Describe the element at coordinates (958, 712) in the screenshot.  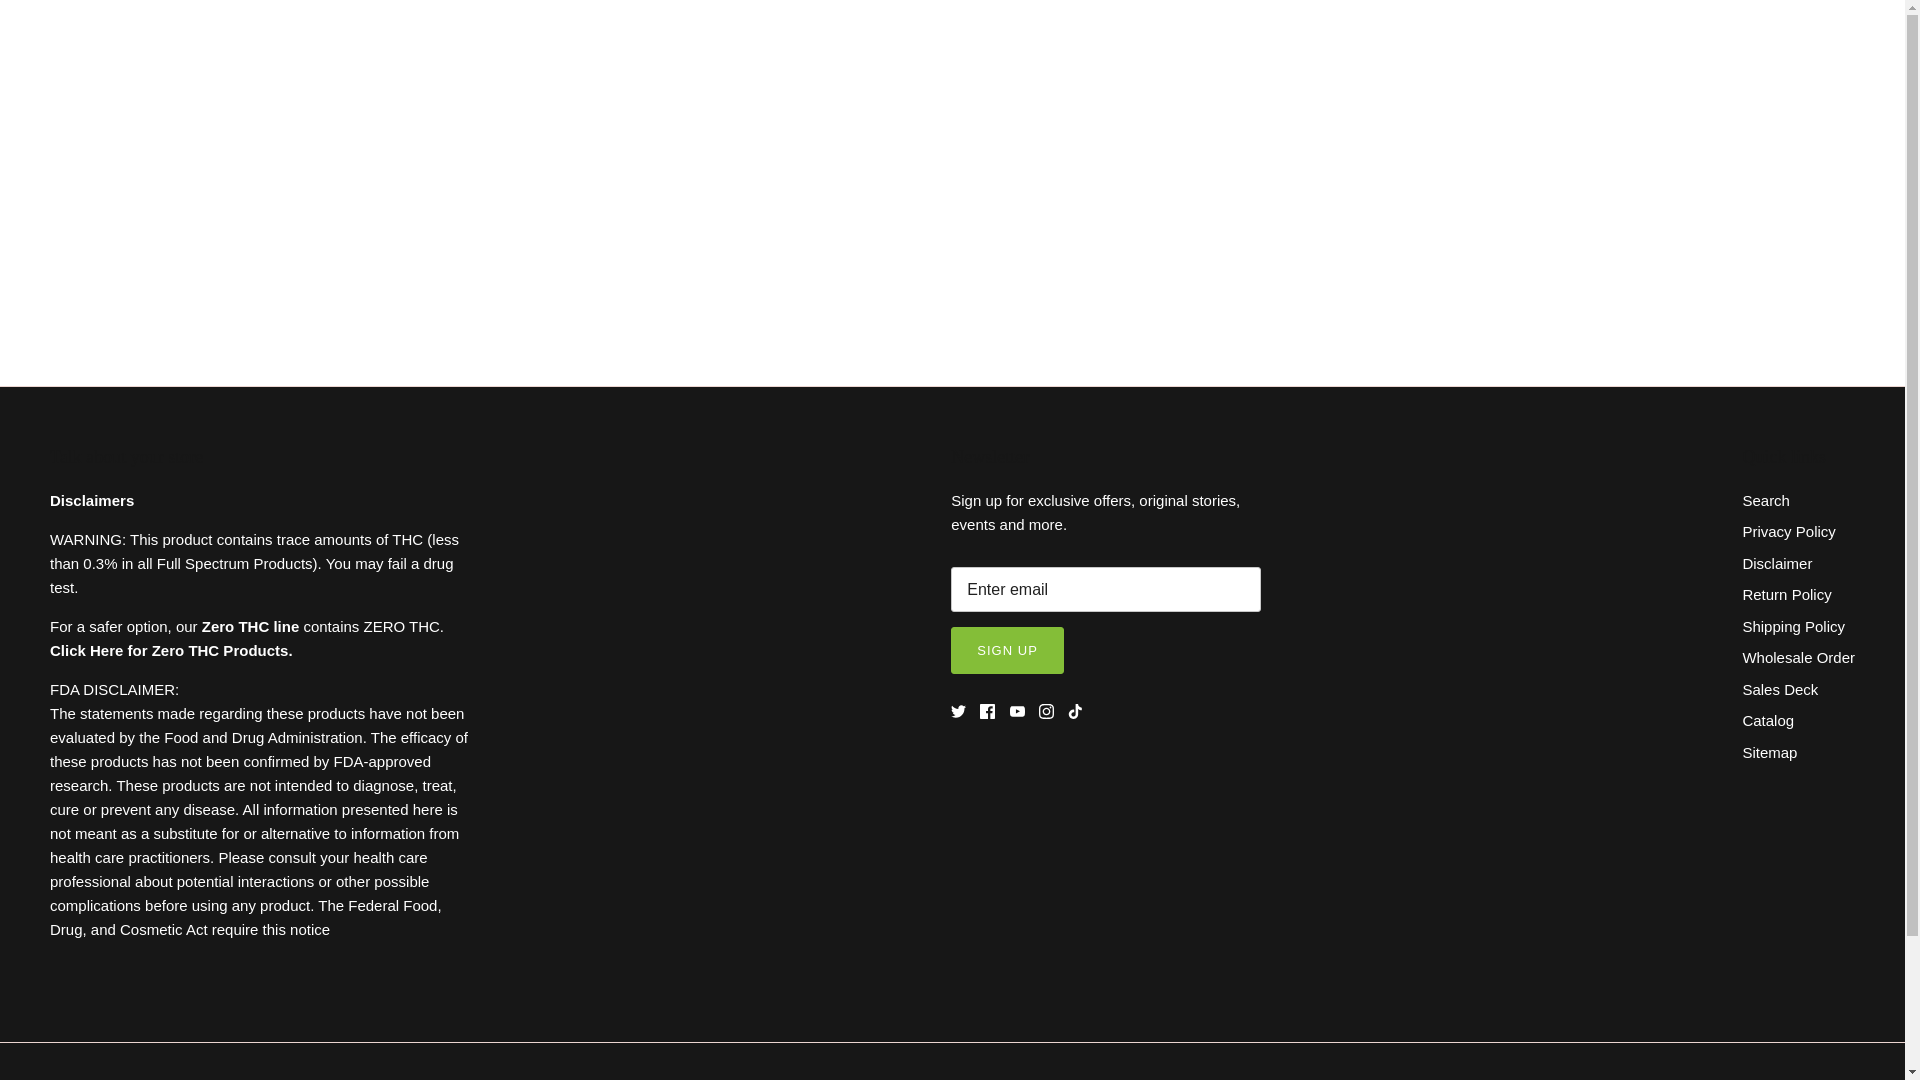
I see `Twitter` at that location.